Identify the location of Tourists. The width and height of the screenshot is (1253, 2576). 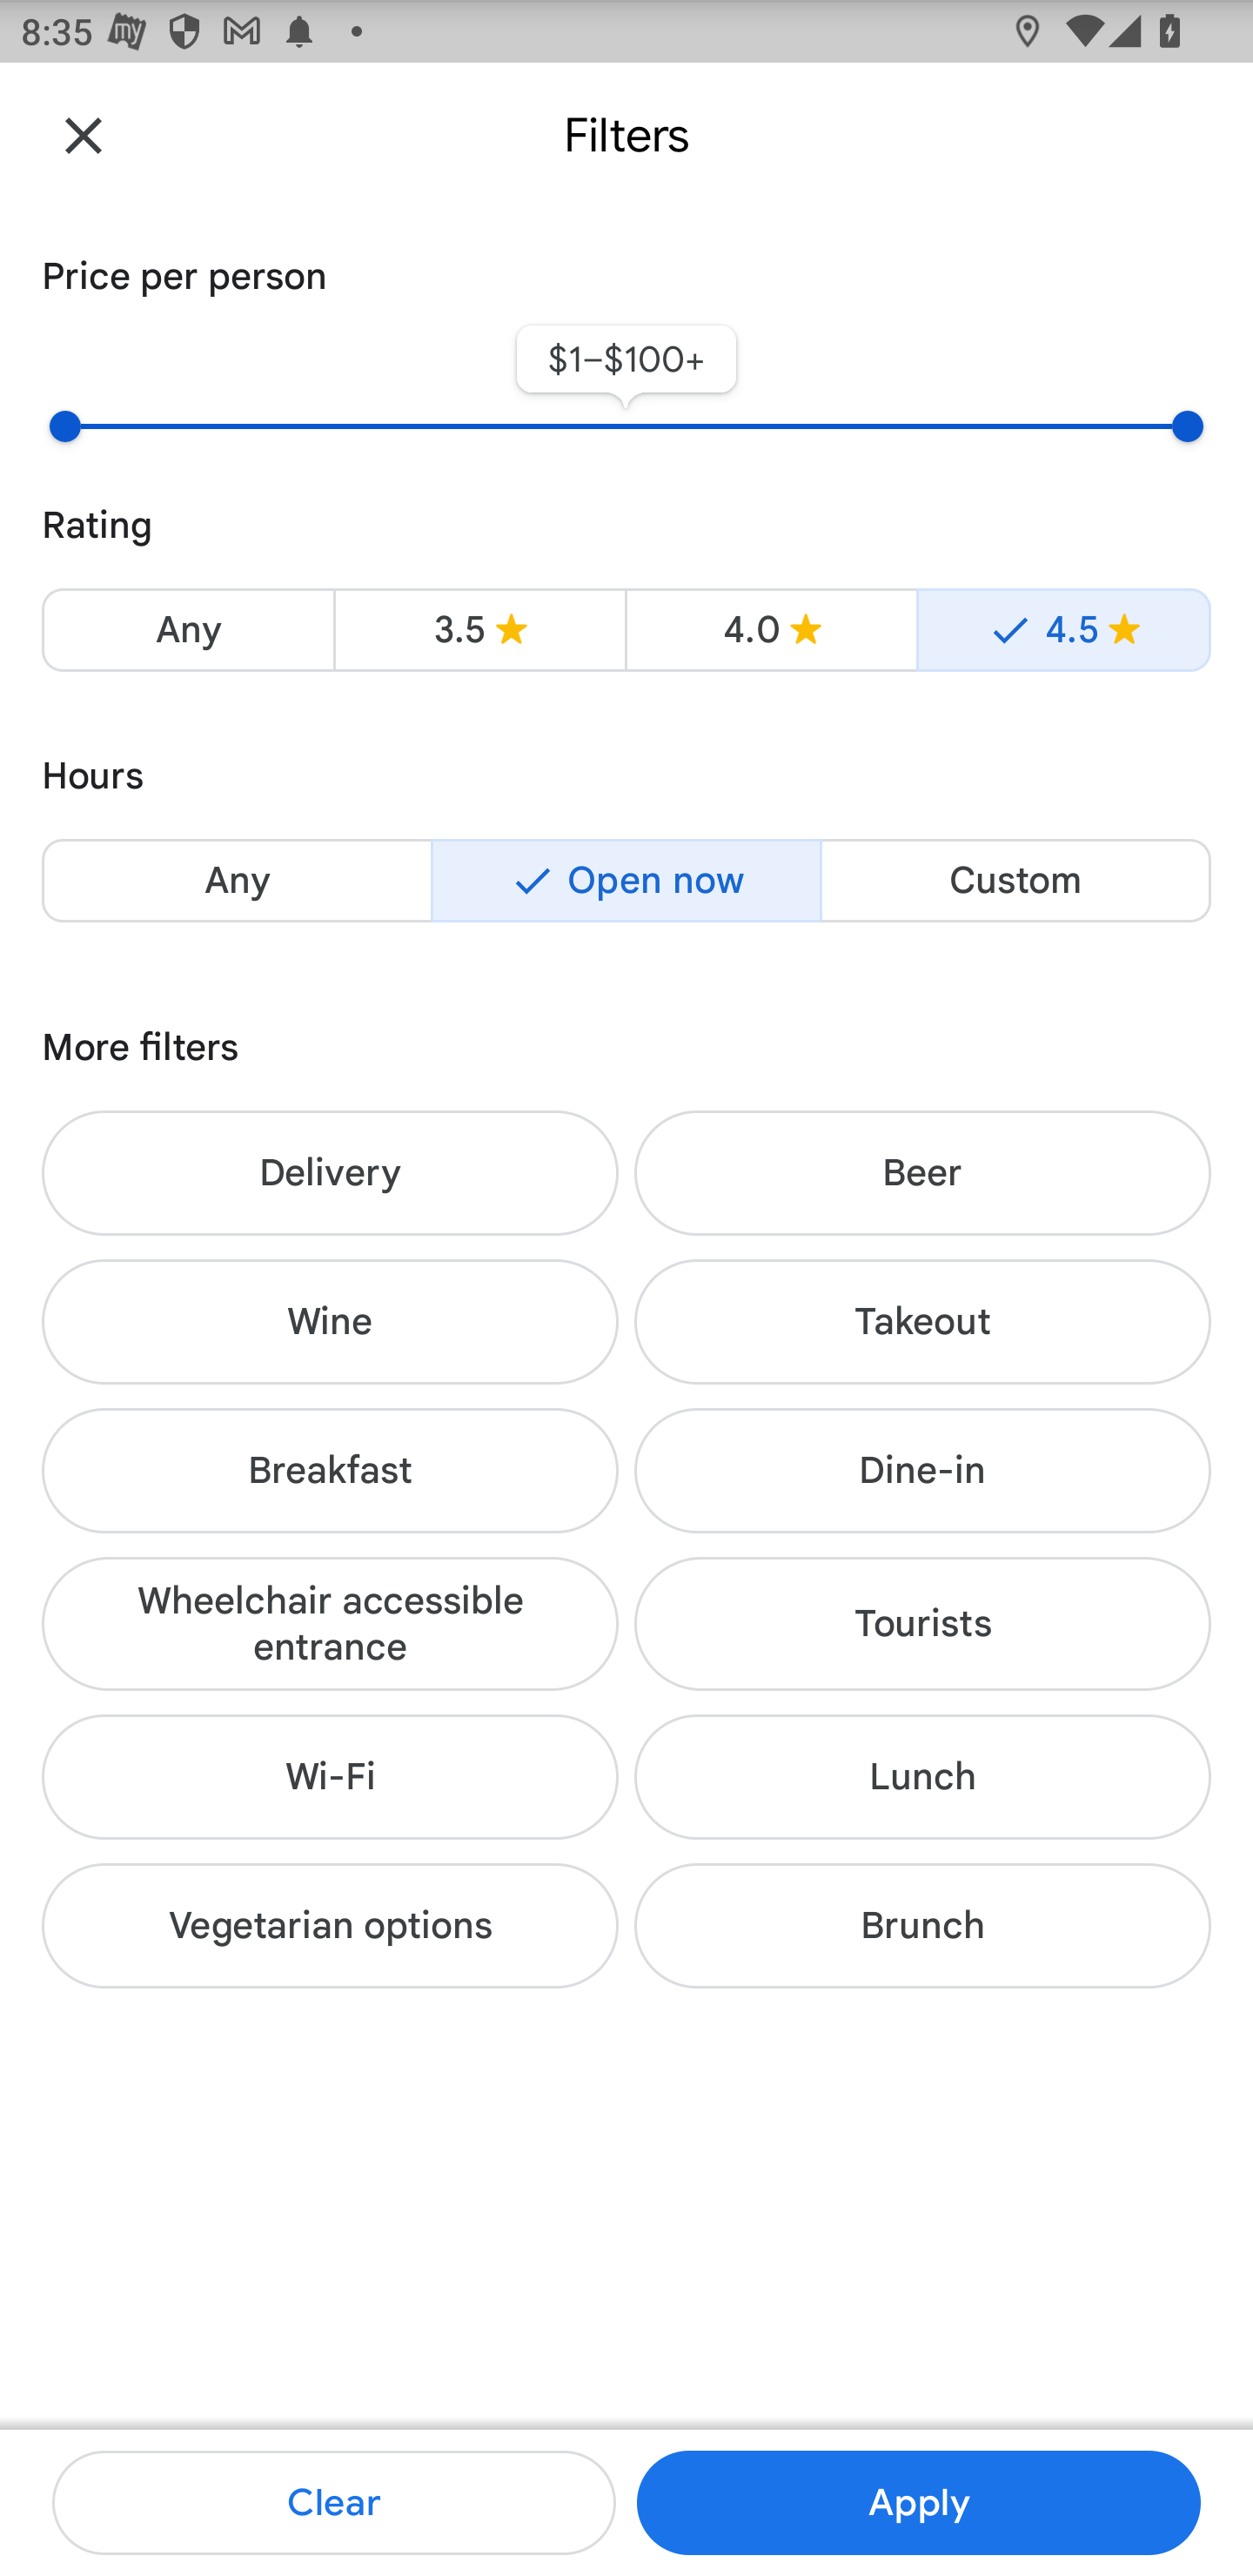
(922, 1622).